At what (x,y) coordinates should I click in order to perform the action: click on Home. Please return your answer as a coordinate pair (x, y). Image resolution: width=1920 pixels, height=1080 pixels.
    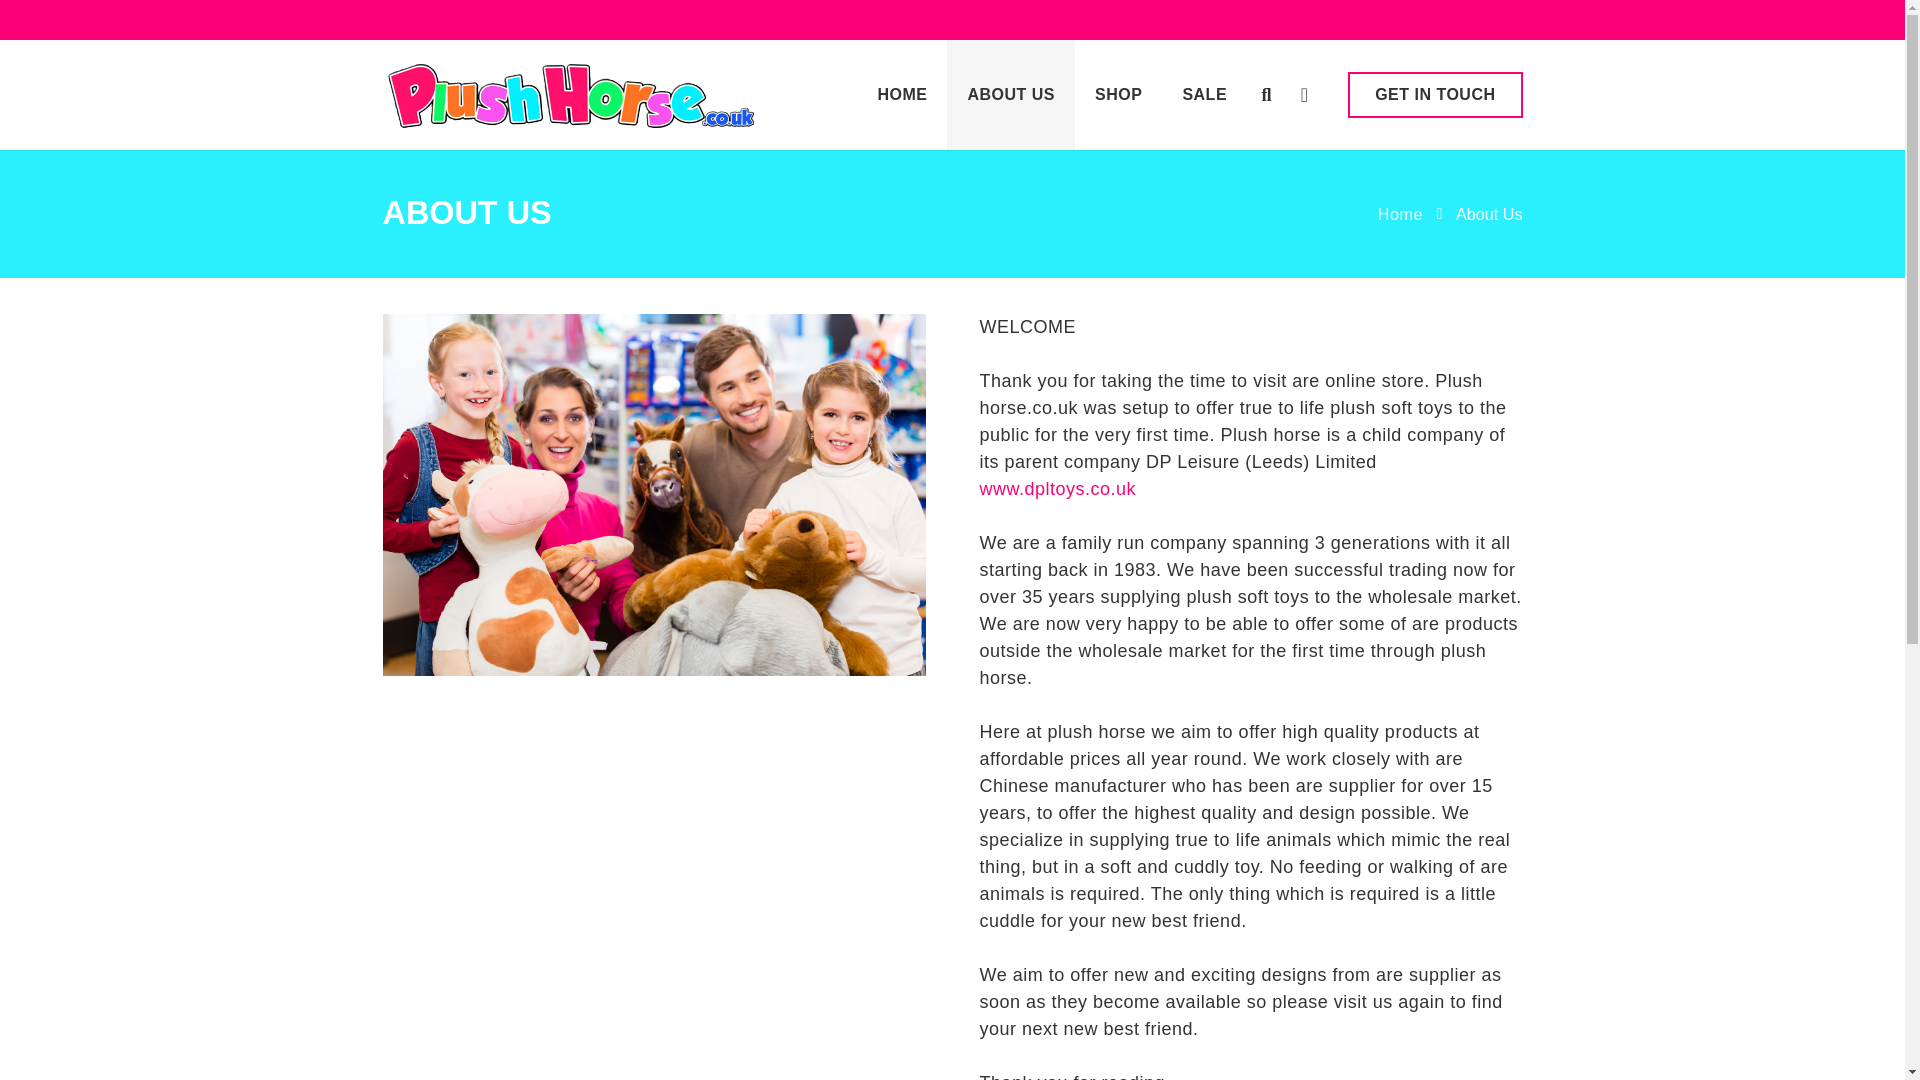
    Looking at the image, I should click on (1400, 214).